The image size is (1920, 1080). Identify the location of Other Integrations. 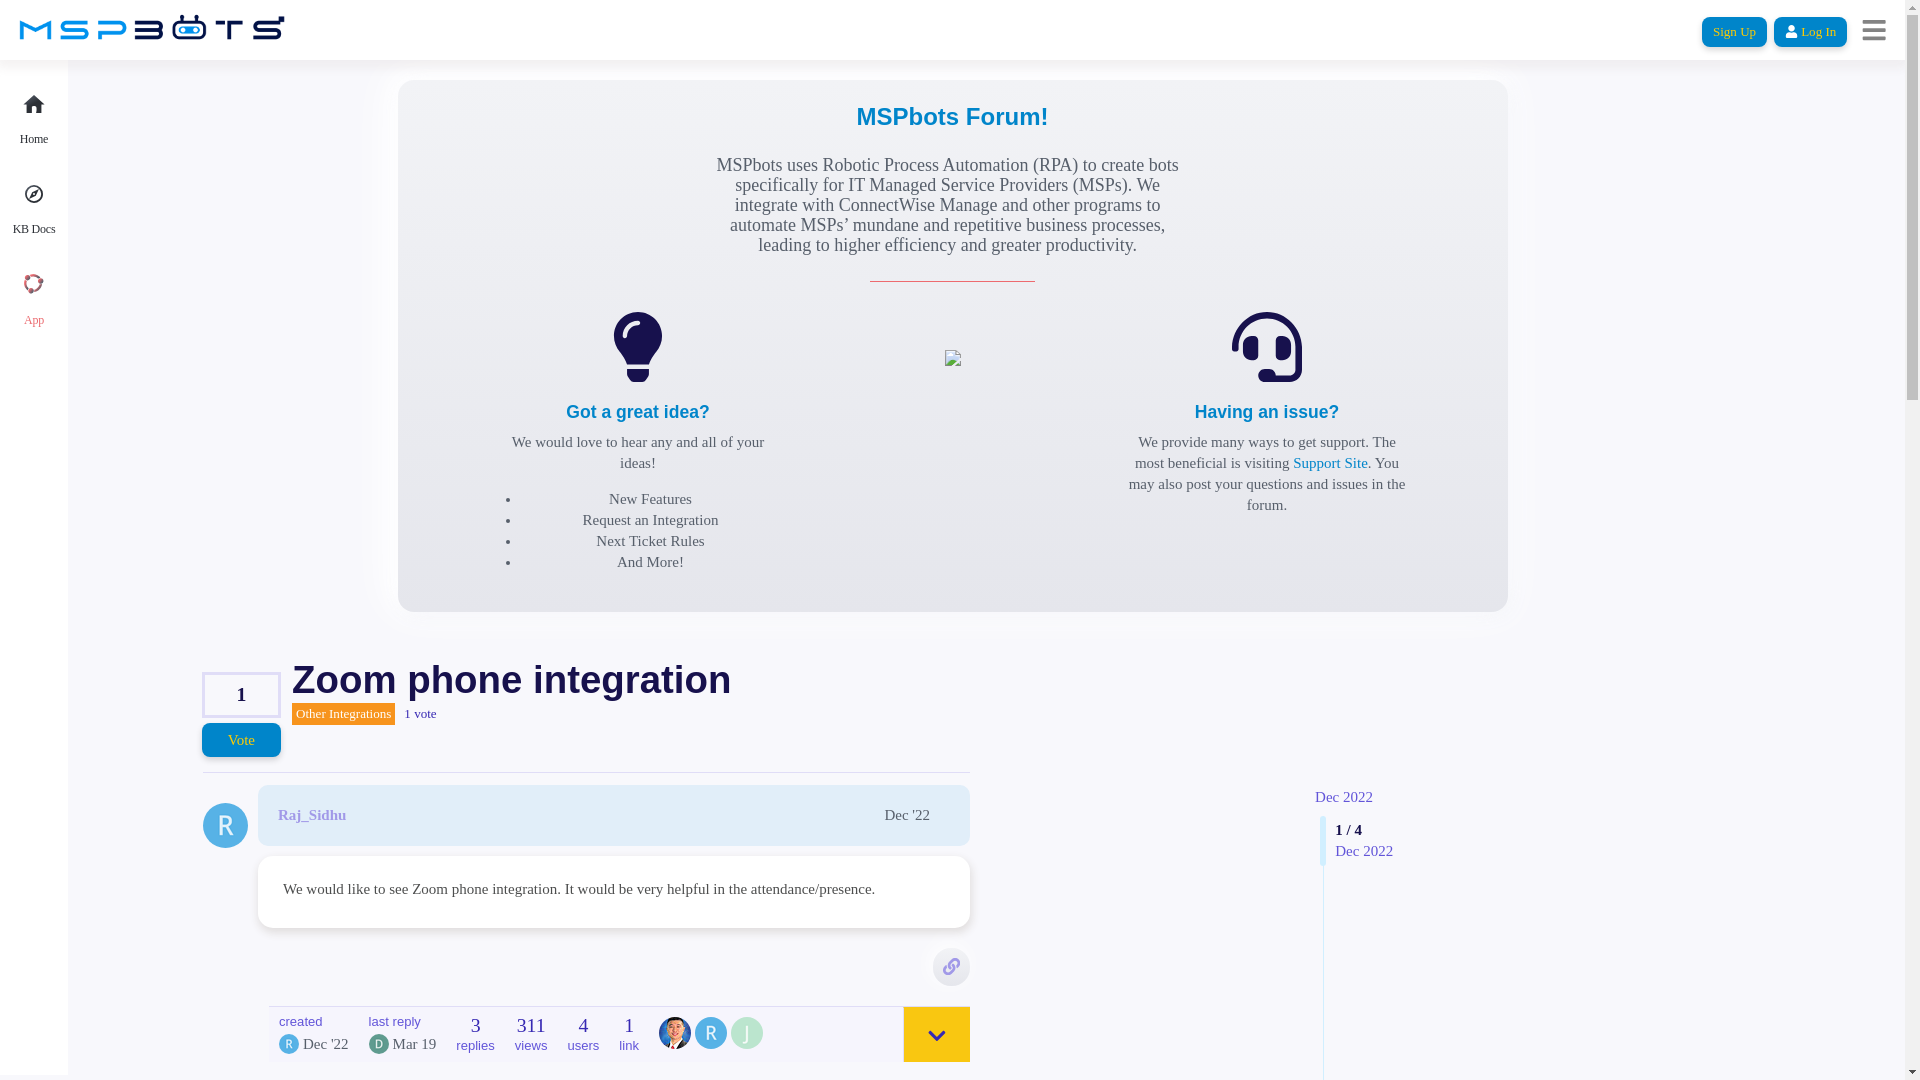
(343, 714).